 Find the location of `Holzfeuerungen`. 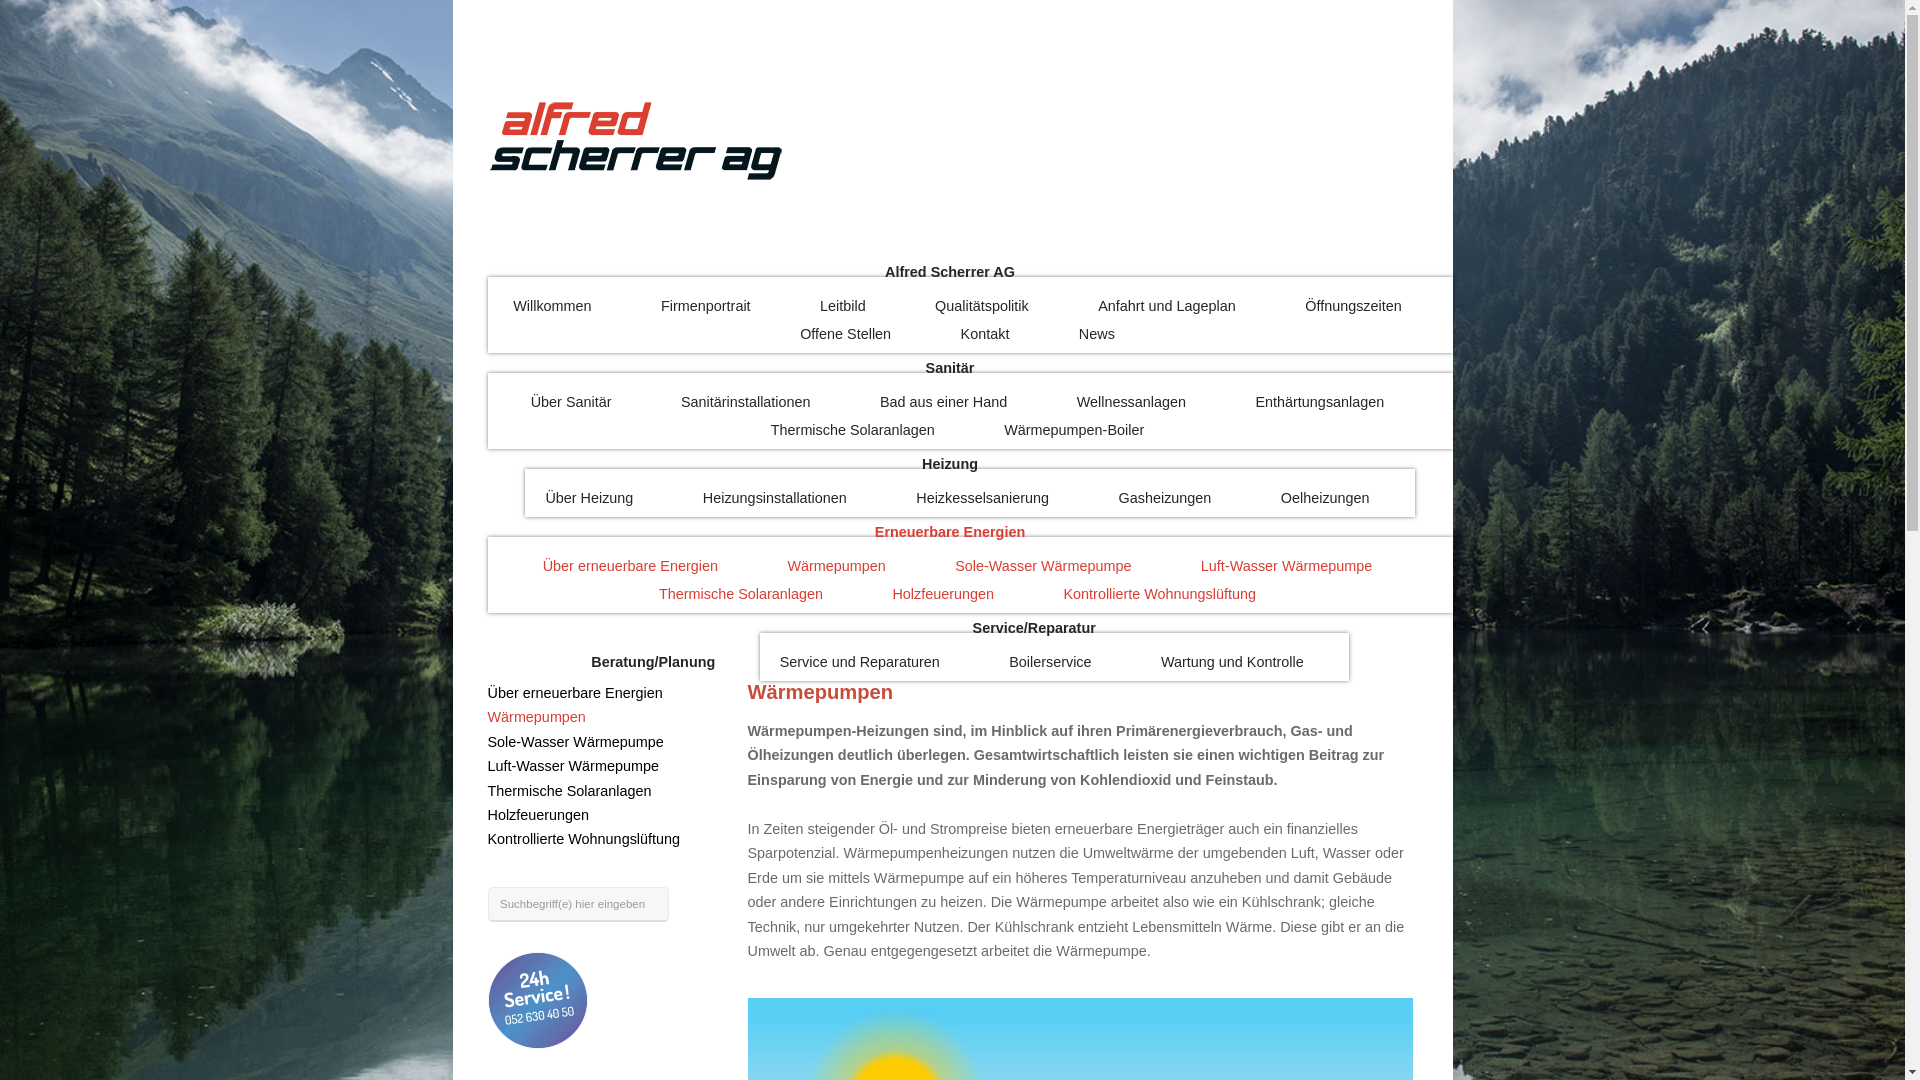

Holzfeuerungen is located at coordinates (943, 599).